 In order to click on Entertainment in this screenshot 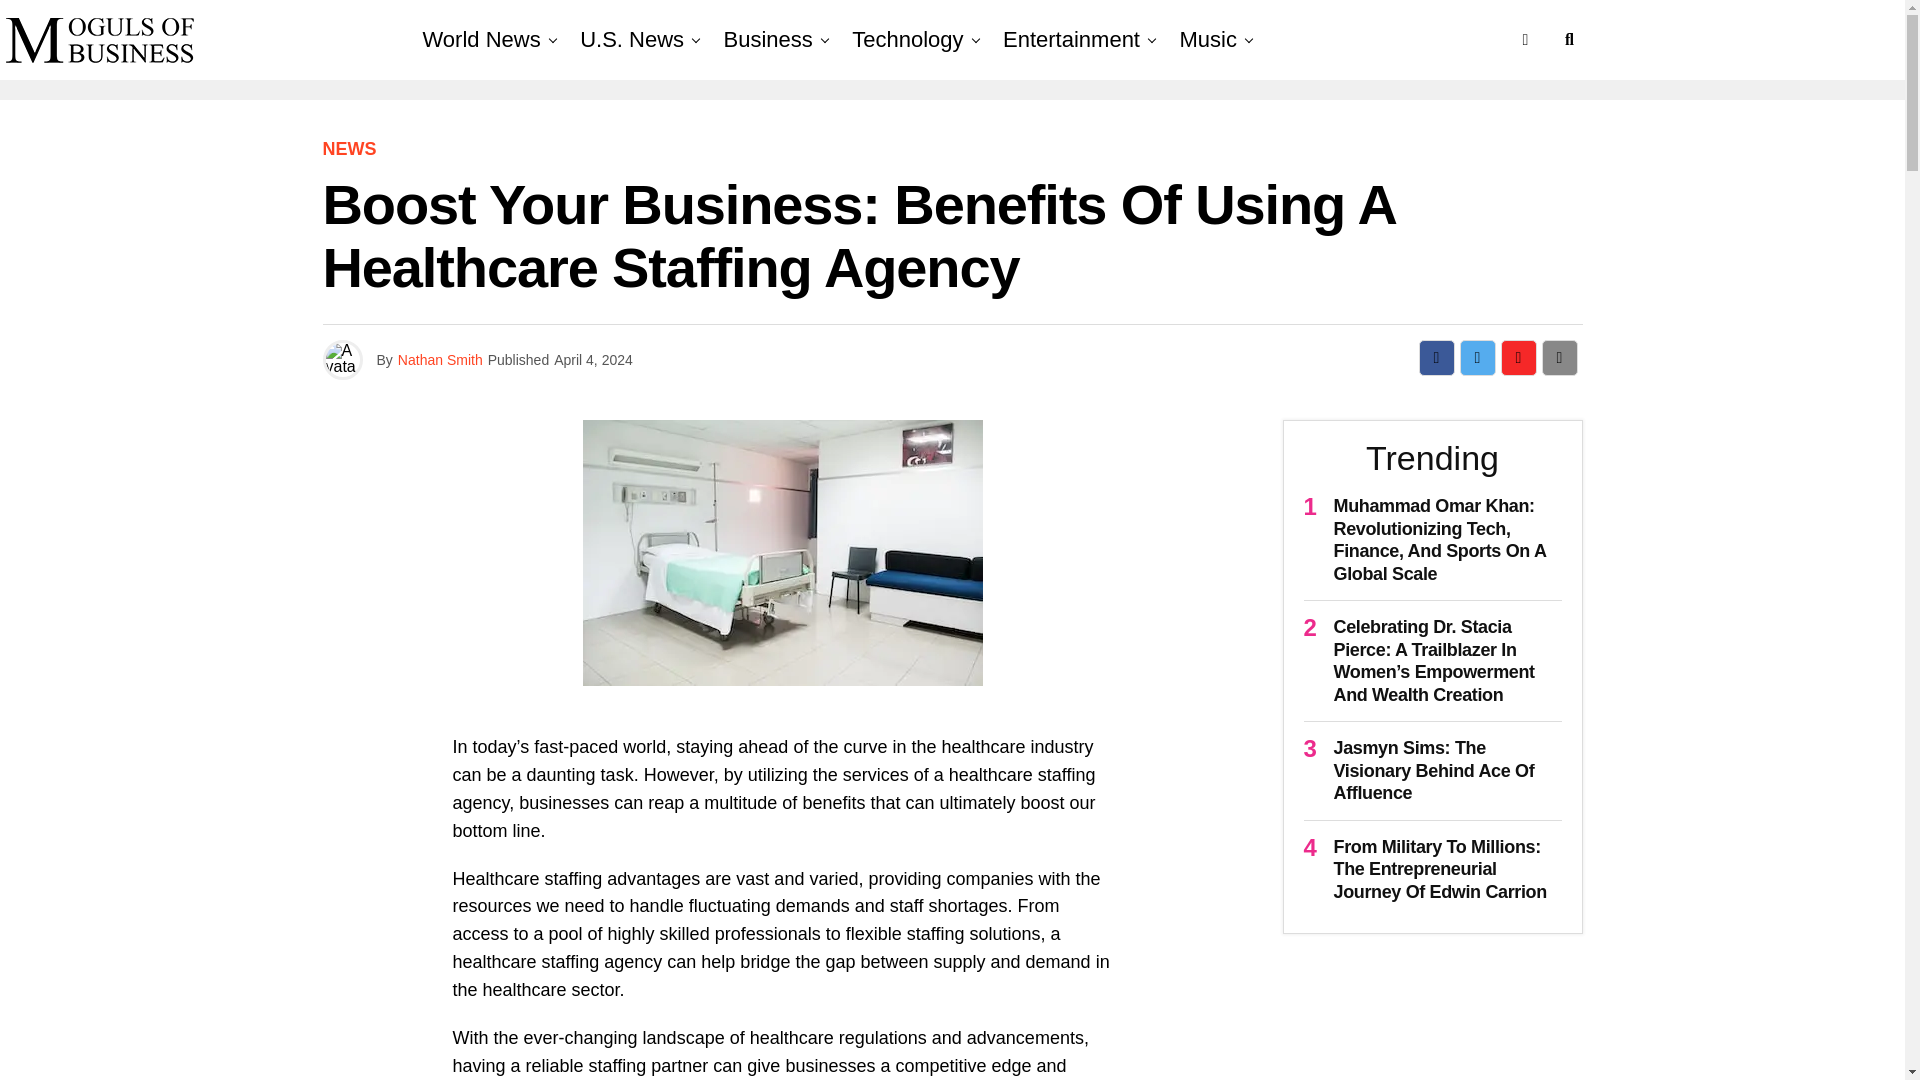, I will do `click(1071, 40)`.